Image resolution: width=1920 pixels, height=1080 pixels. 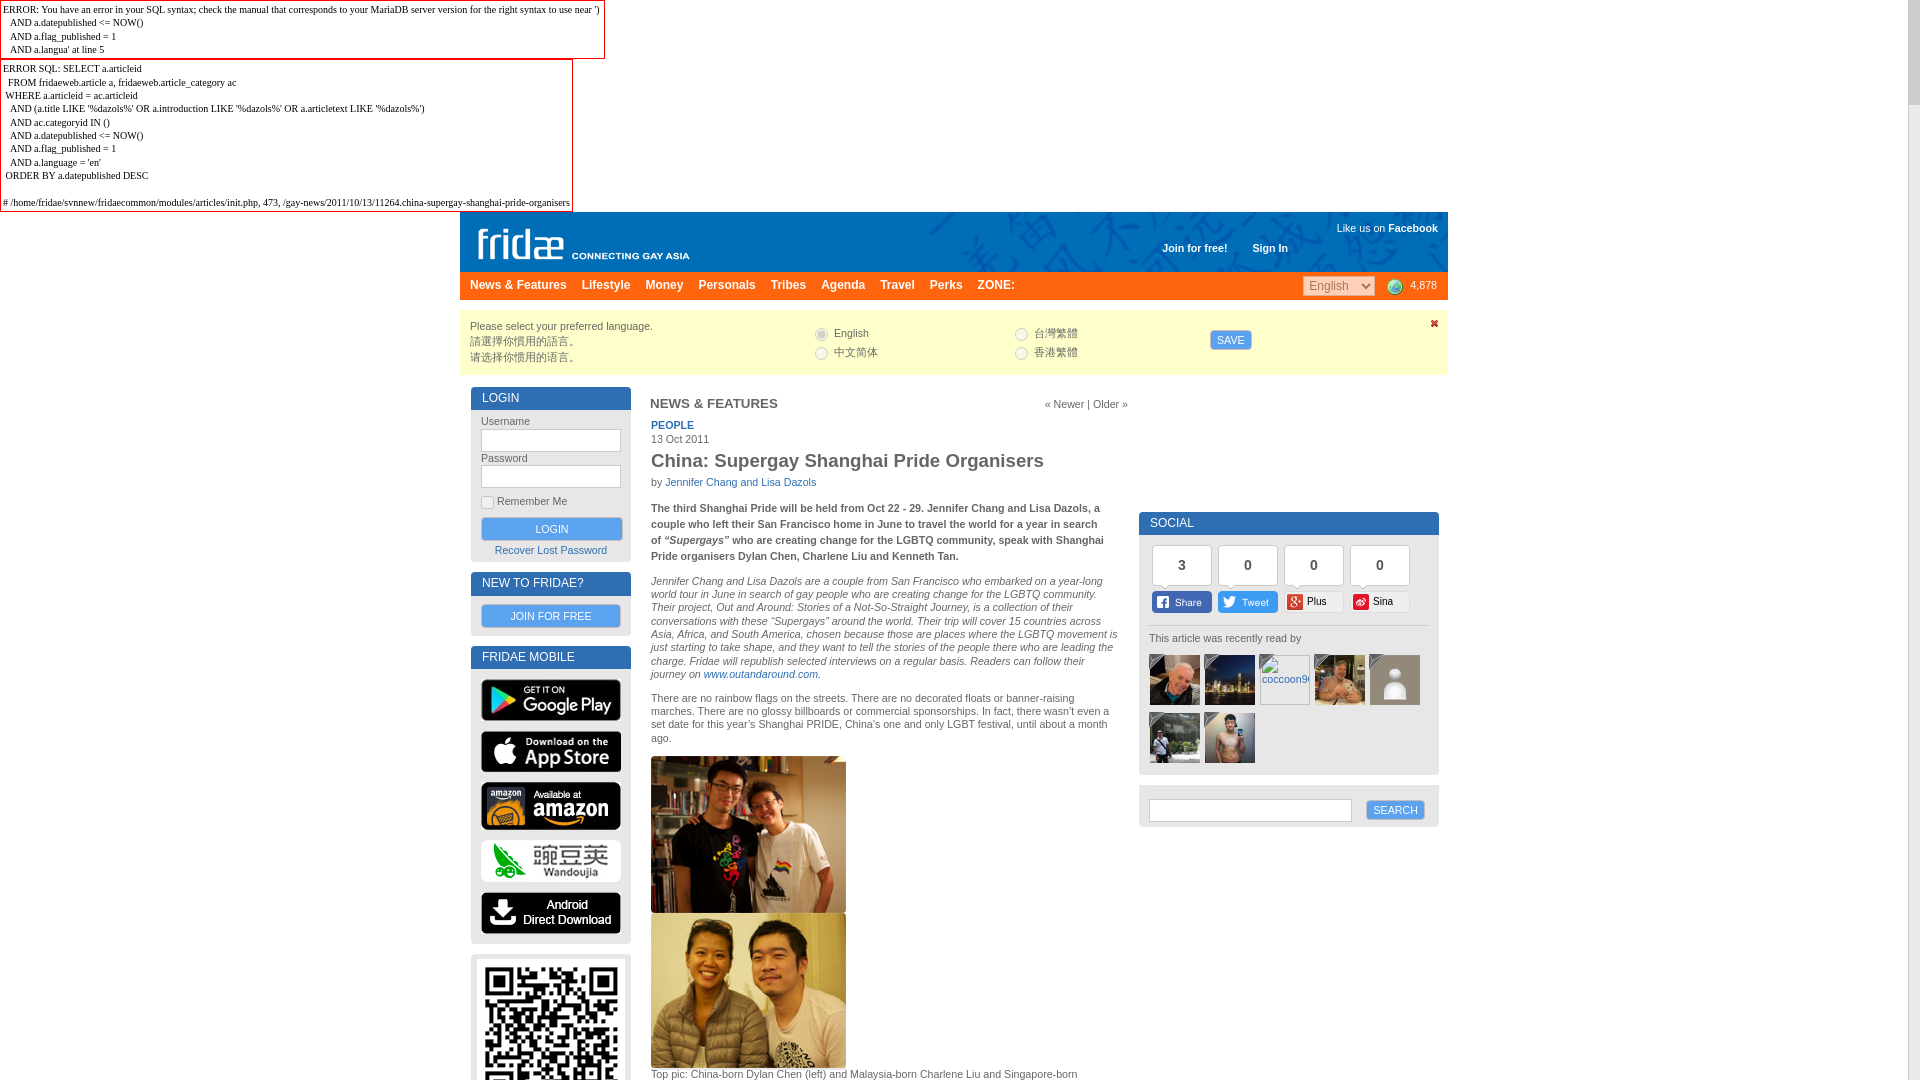 I want to click on Sign In, so click(x=1270, y=247).